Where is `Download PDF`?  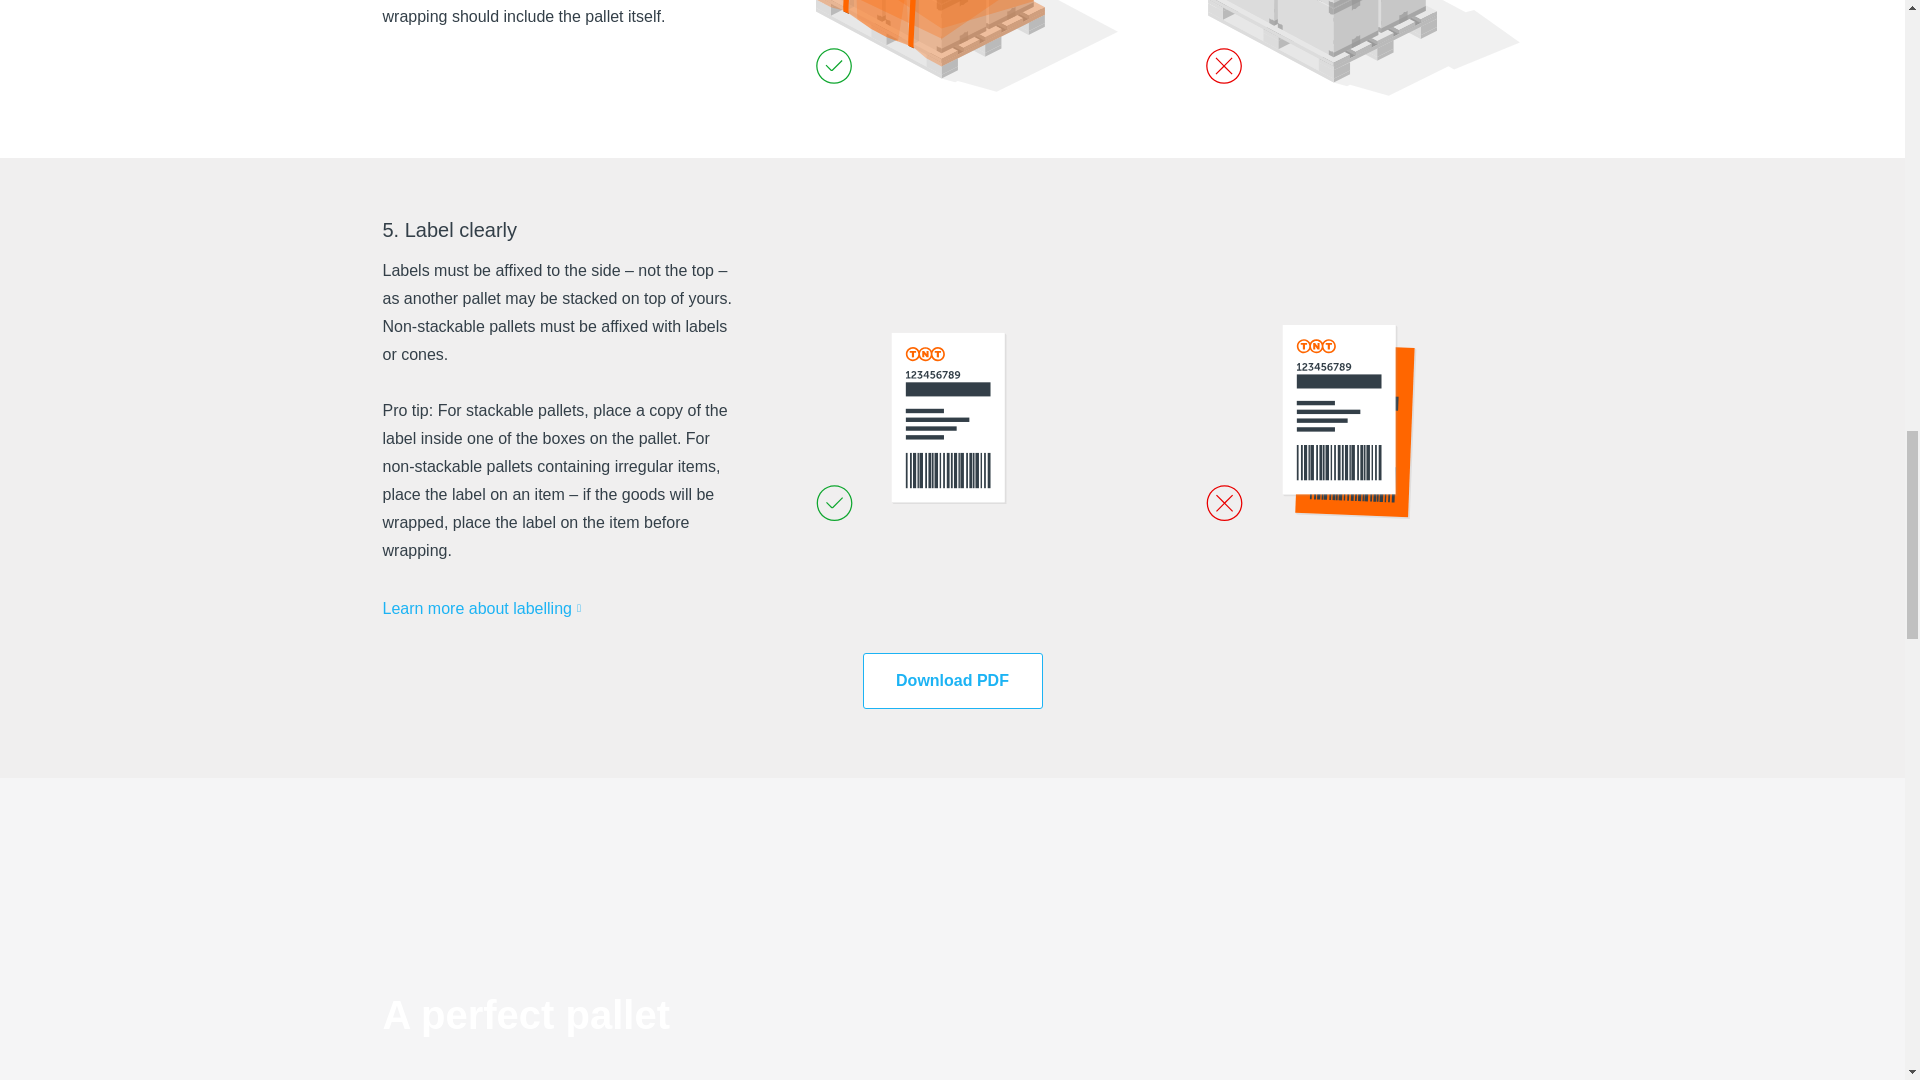
Download PDF is located at coordinates (952, 680).